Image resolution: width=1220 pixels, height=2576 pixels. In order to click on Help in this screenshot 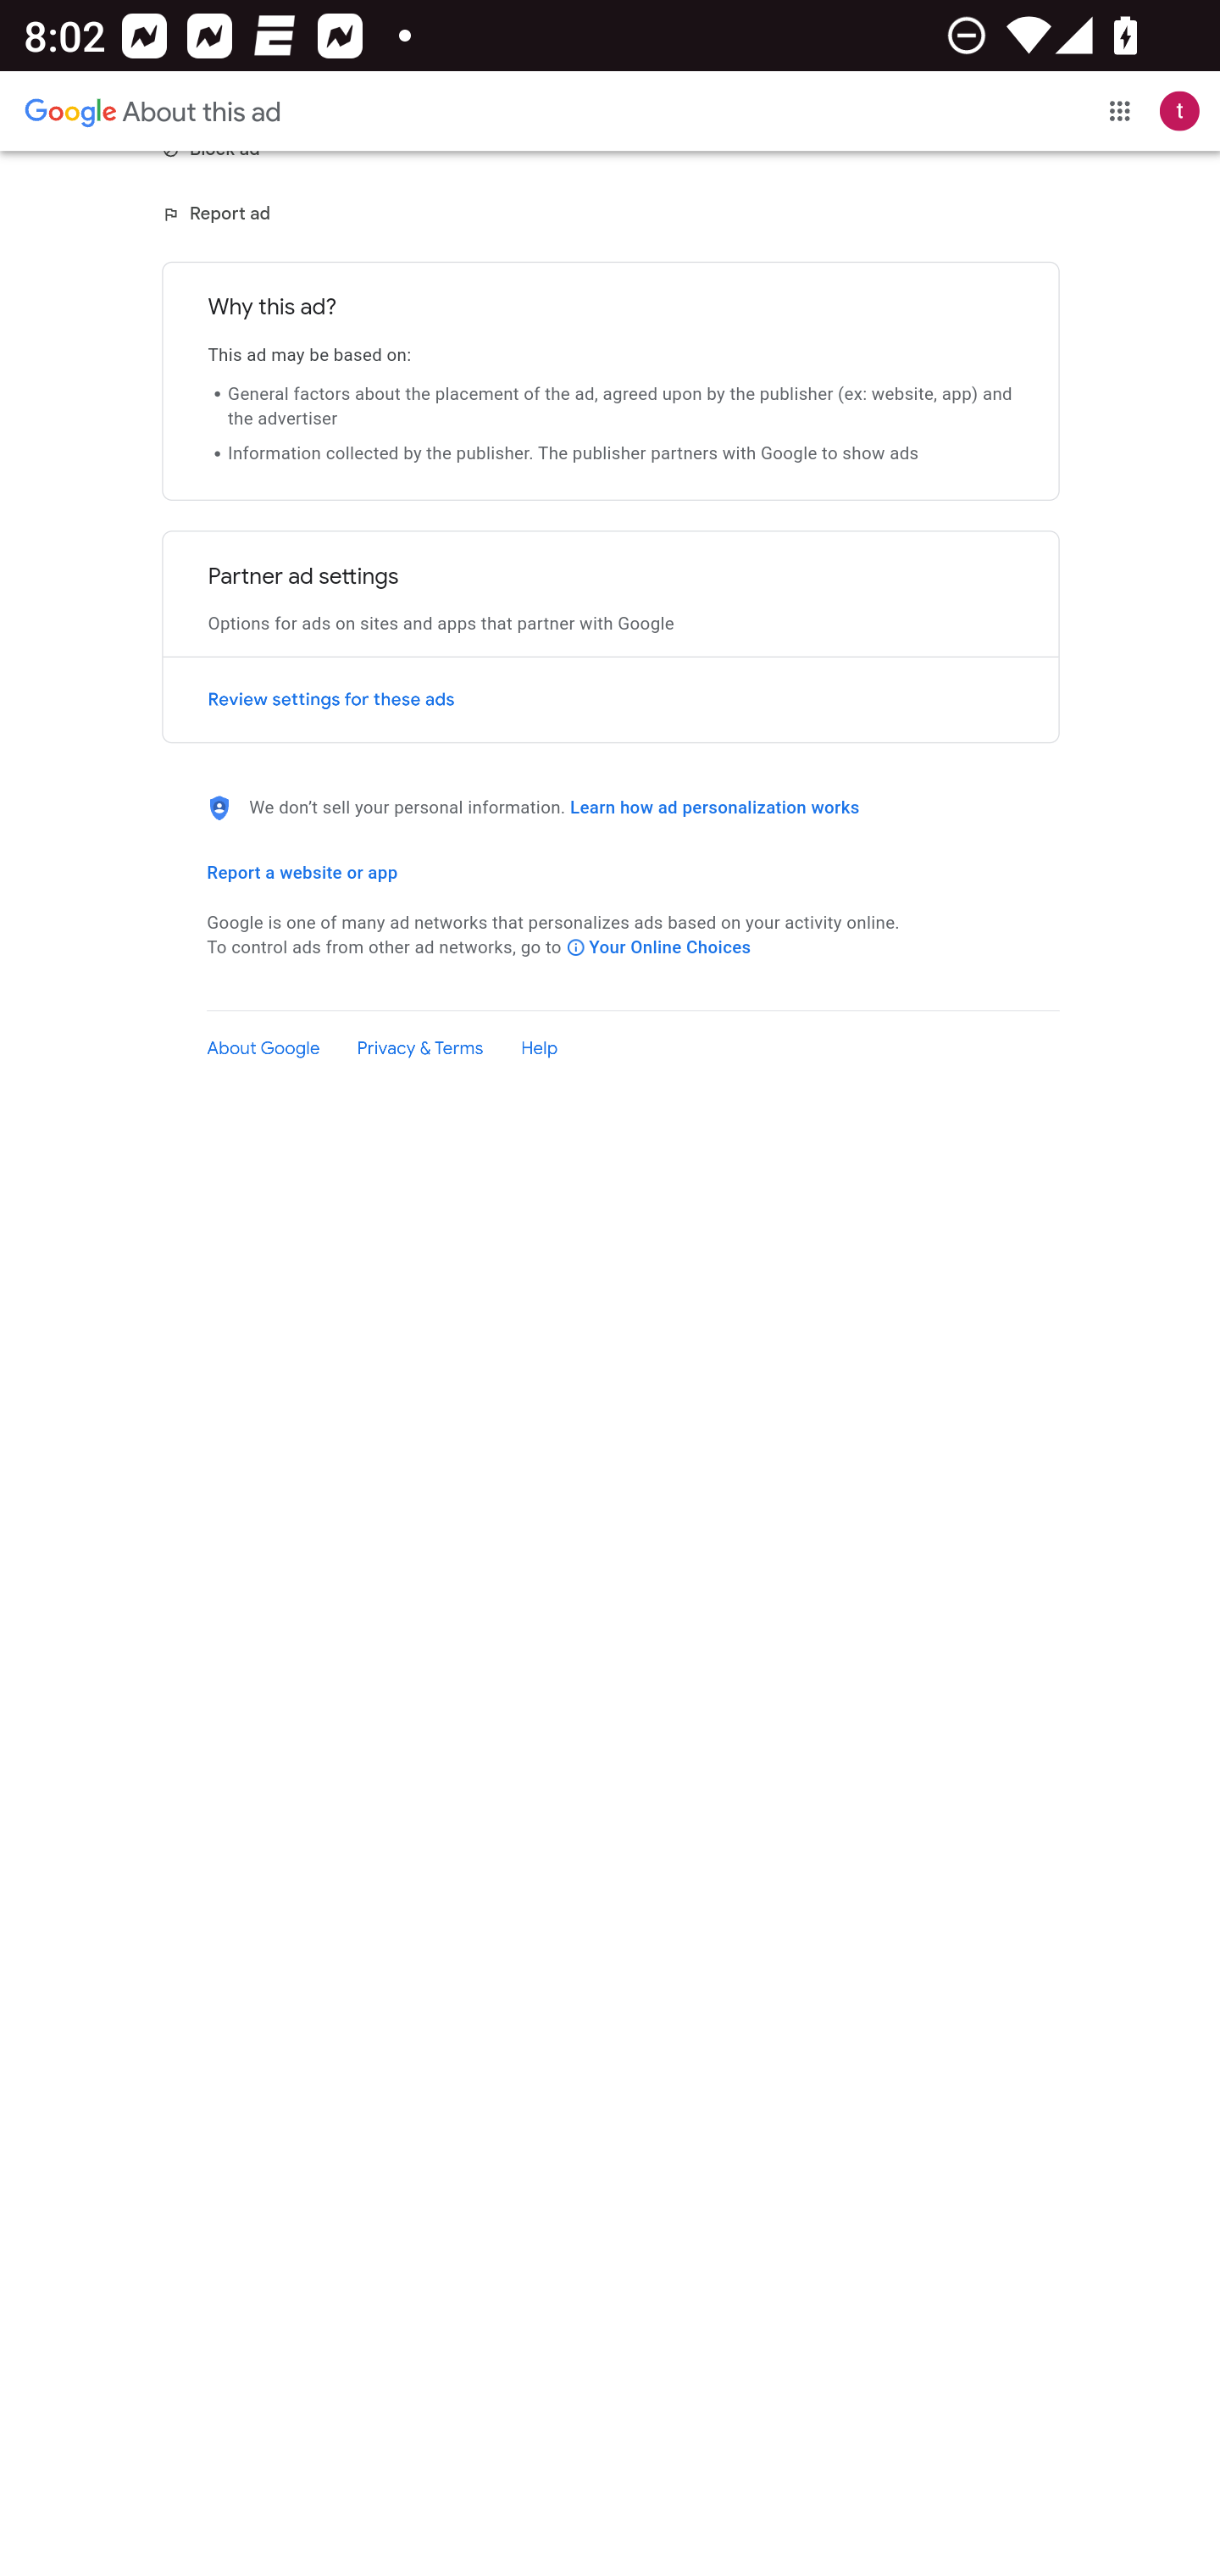, I will do `click(539, 1047)`.